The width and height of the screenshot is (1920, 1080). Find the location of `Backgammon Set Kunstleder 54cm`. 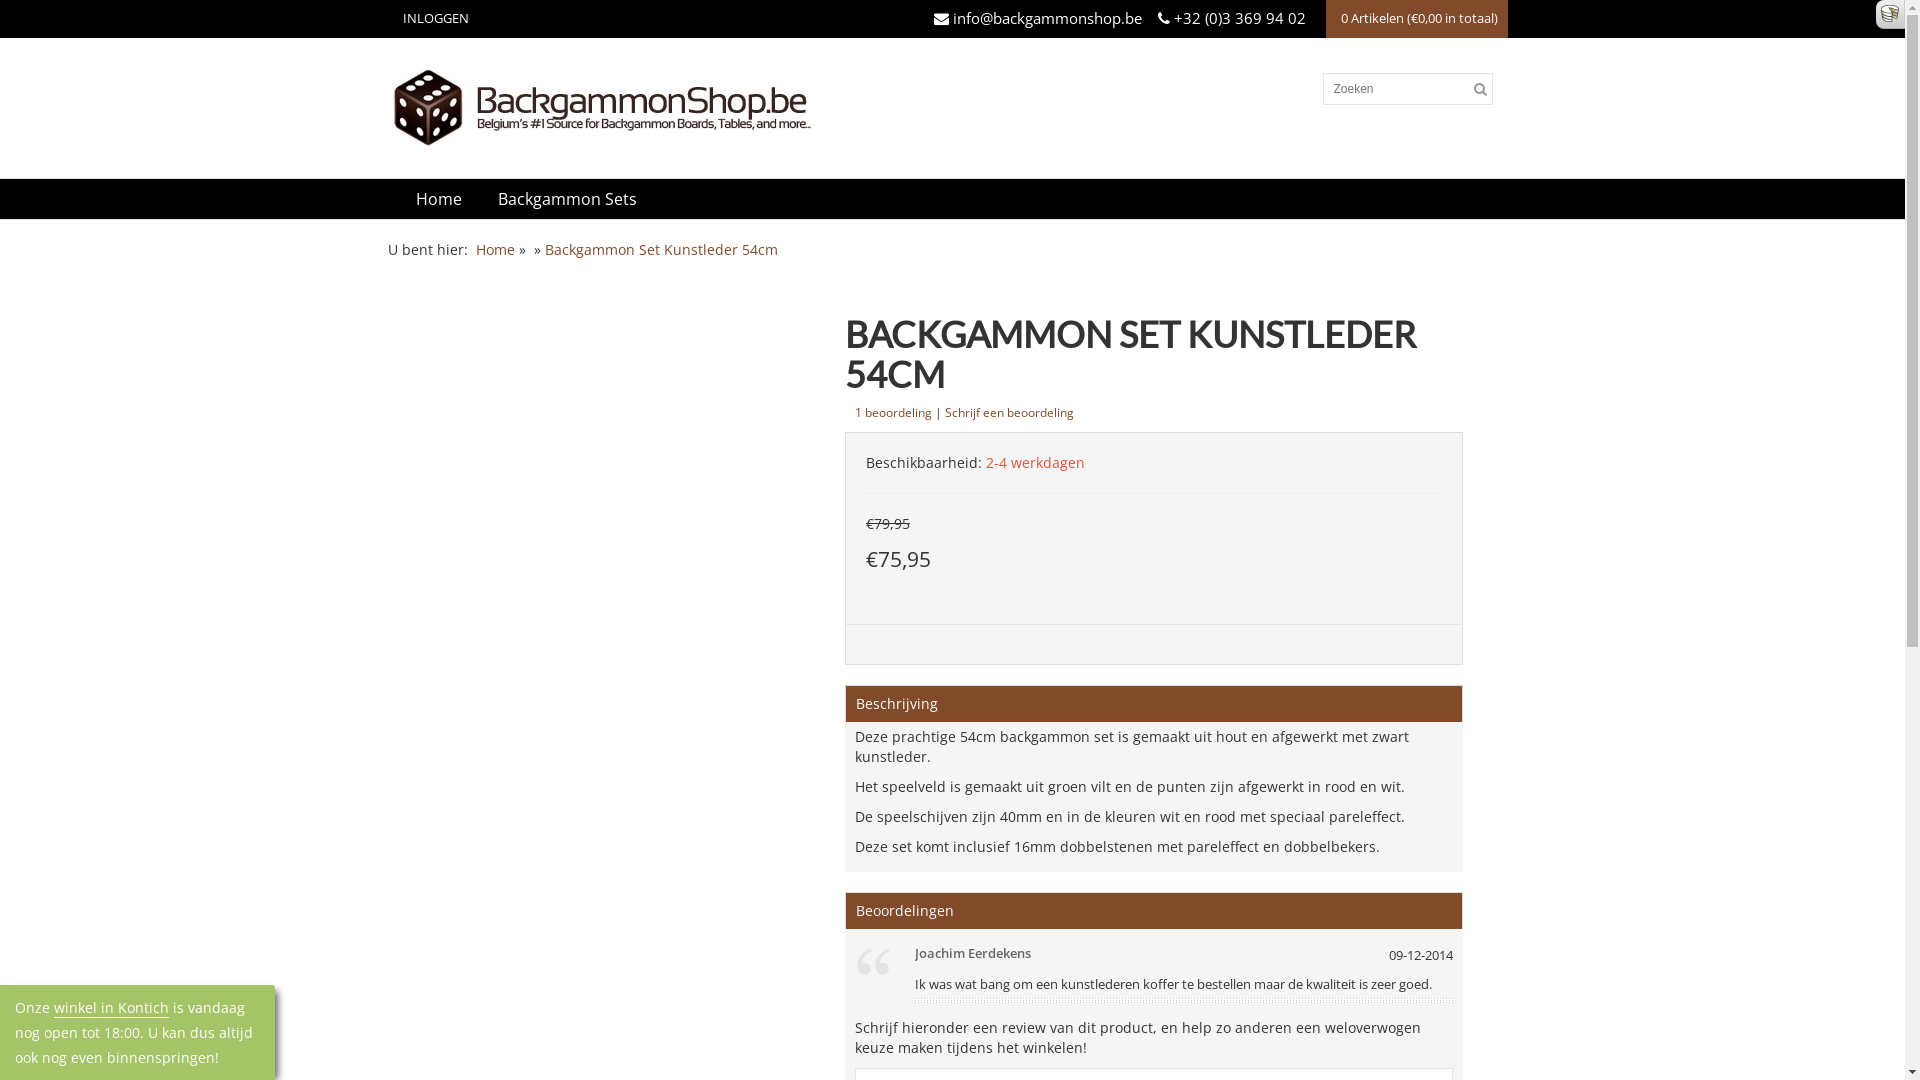

Backgammon Set Kunstleder 54cm is located at coordinates (660, 251).